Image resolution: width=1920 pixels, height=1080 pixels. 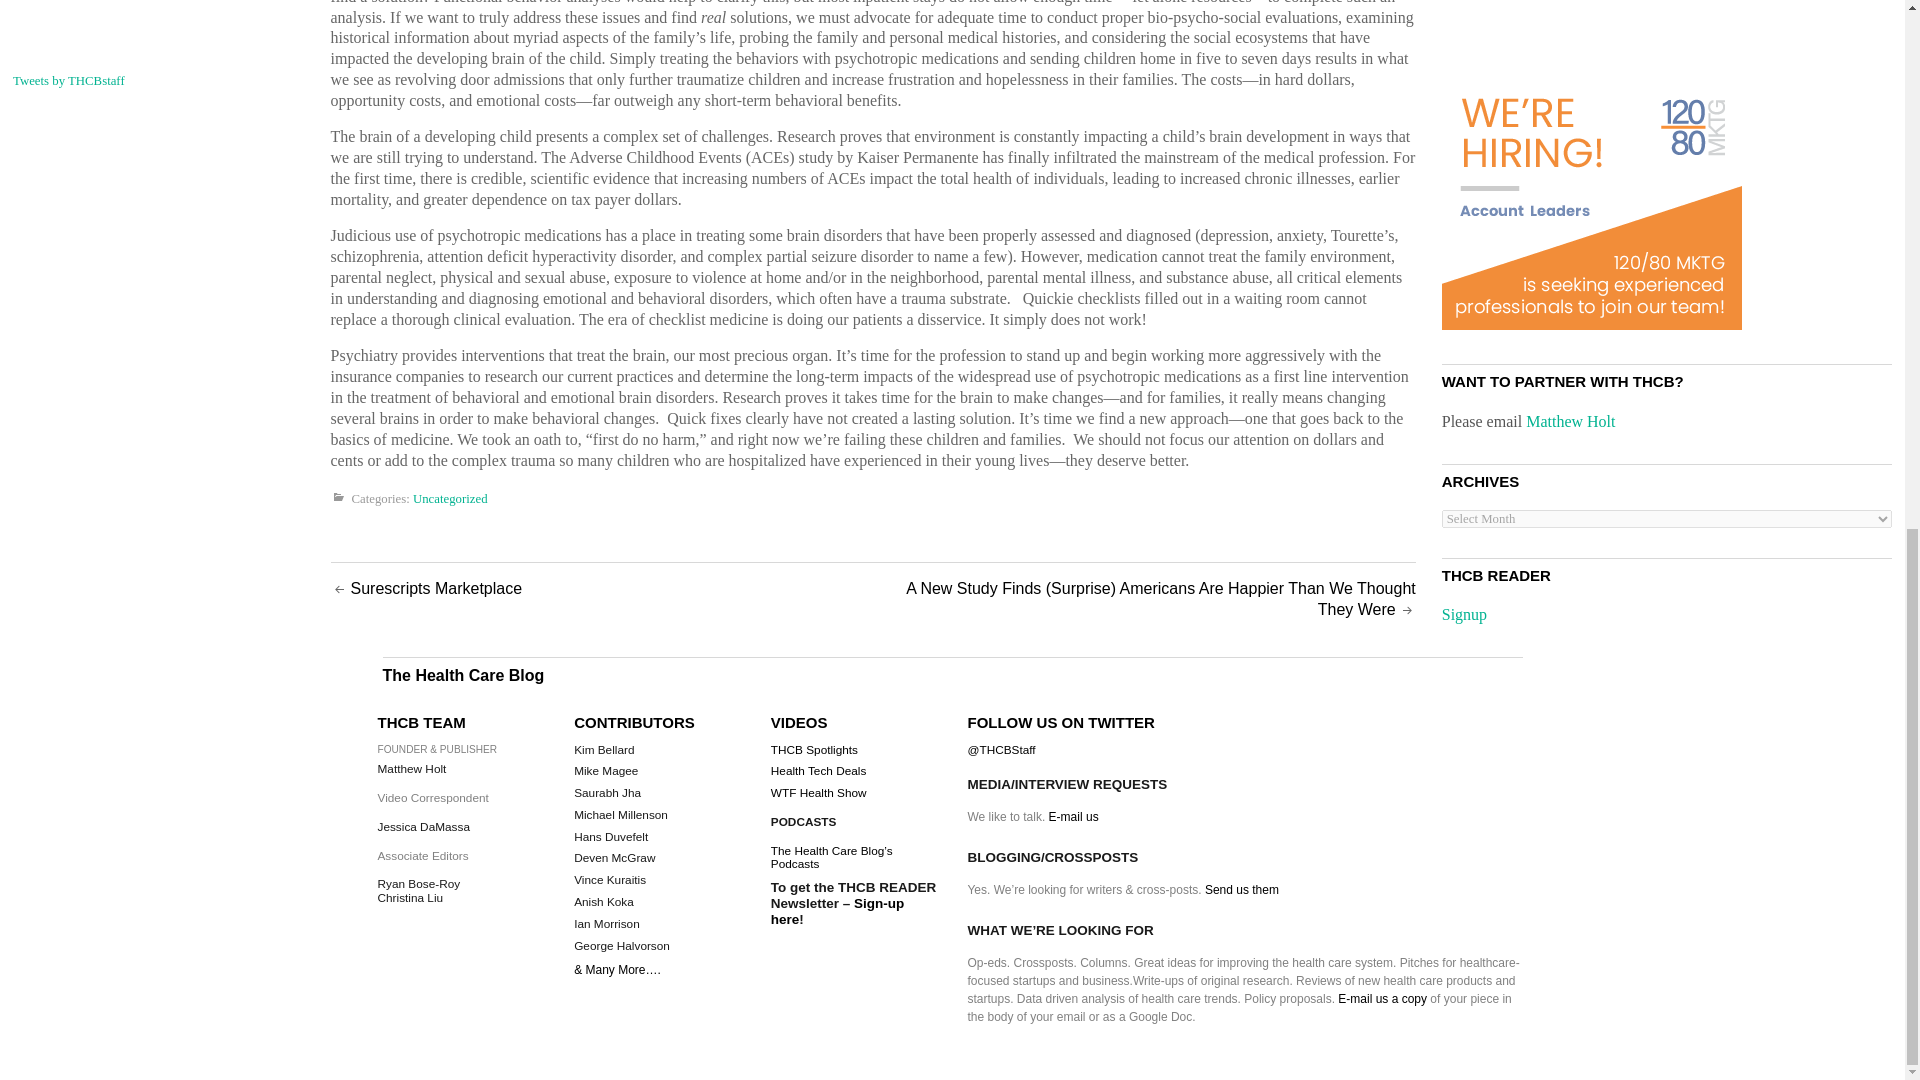 What do you see at coordinates (436, 588) in the screenshot?
I see `Surescripts Marketplace` at bounding box center [436, 588].